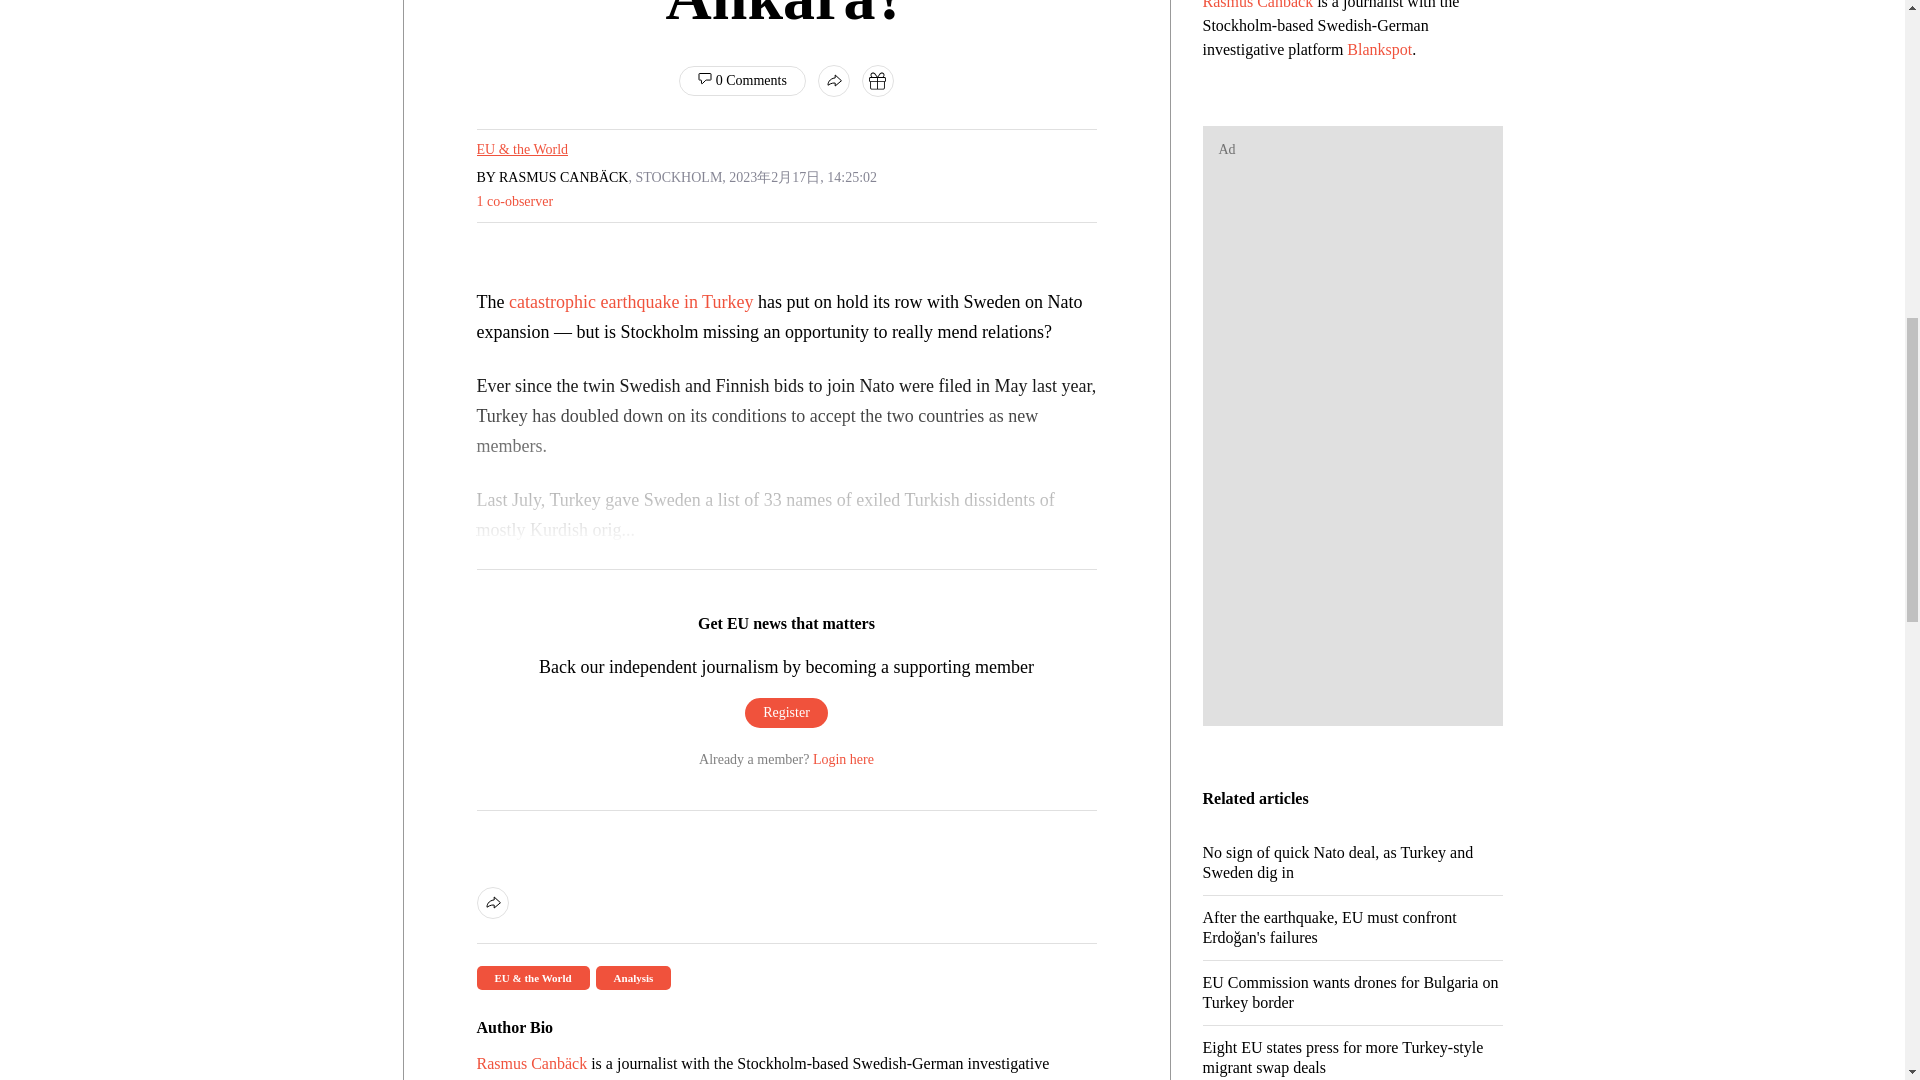 Image resolution: width=1920 pixels, height=1080 pixels. Describe the element at coordinates (1351, 1000) in the screenshot. I see `EU Commission wants drones for Bulgaria on Turkey border` at that location.